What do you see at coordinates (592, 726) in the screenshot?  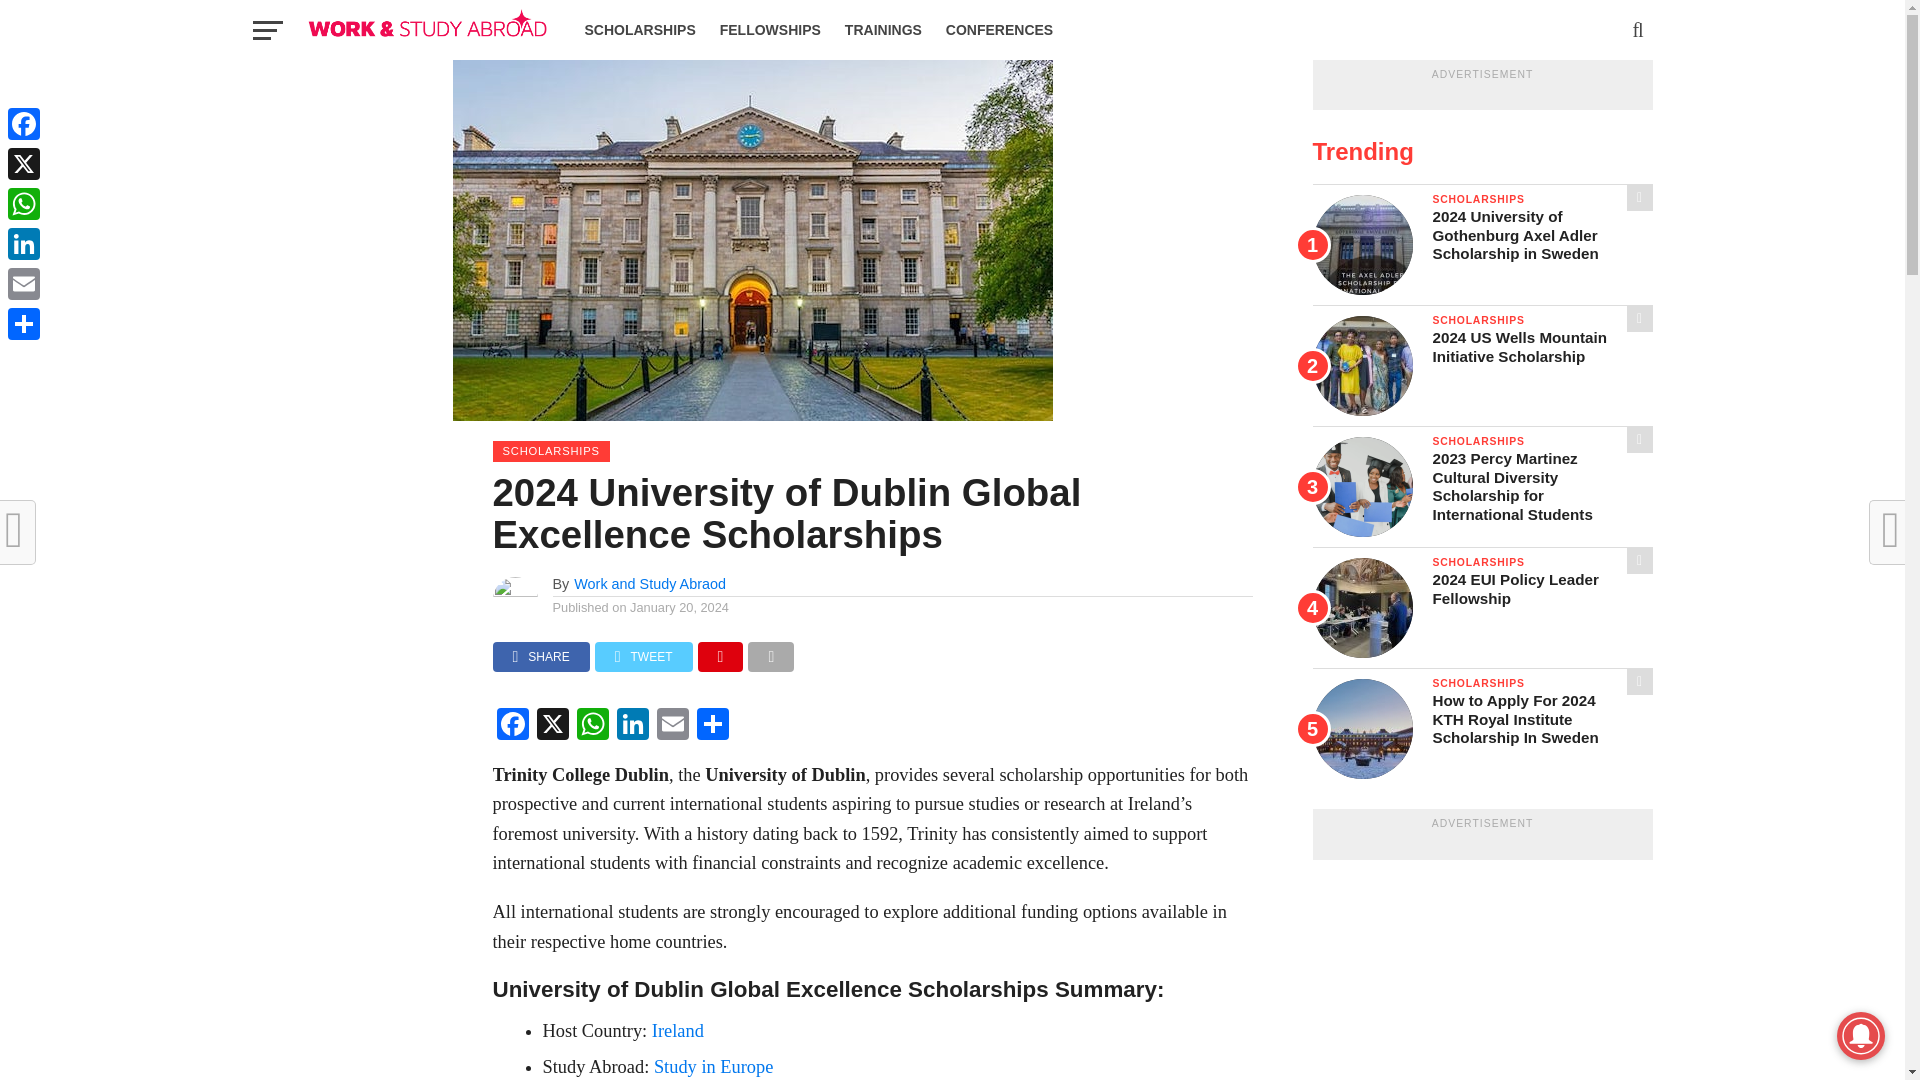 I see `WhatsApp` at bounding box center [592, 726].